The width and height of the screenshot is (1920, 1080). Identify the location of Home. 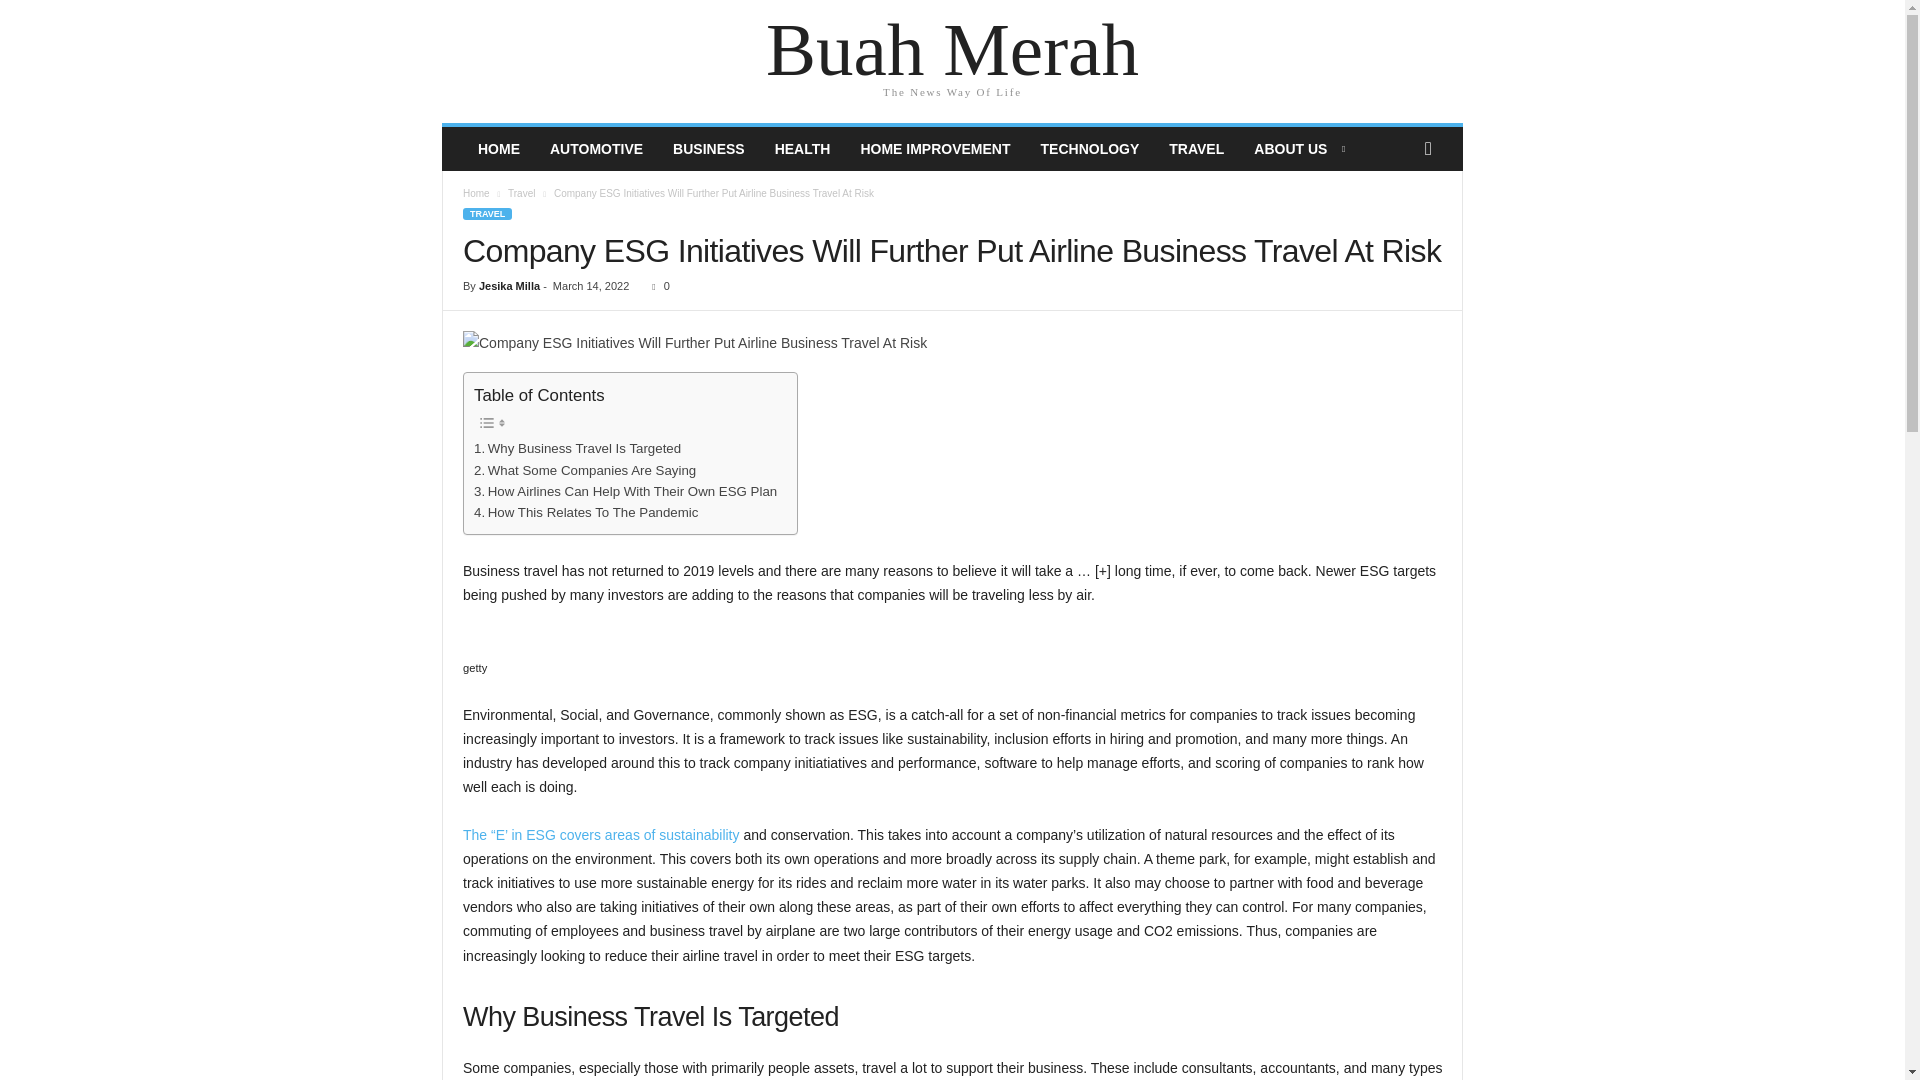
(476, 192).